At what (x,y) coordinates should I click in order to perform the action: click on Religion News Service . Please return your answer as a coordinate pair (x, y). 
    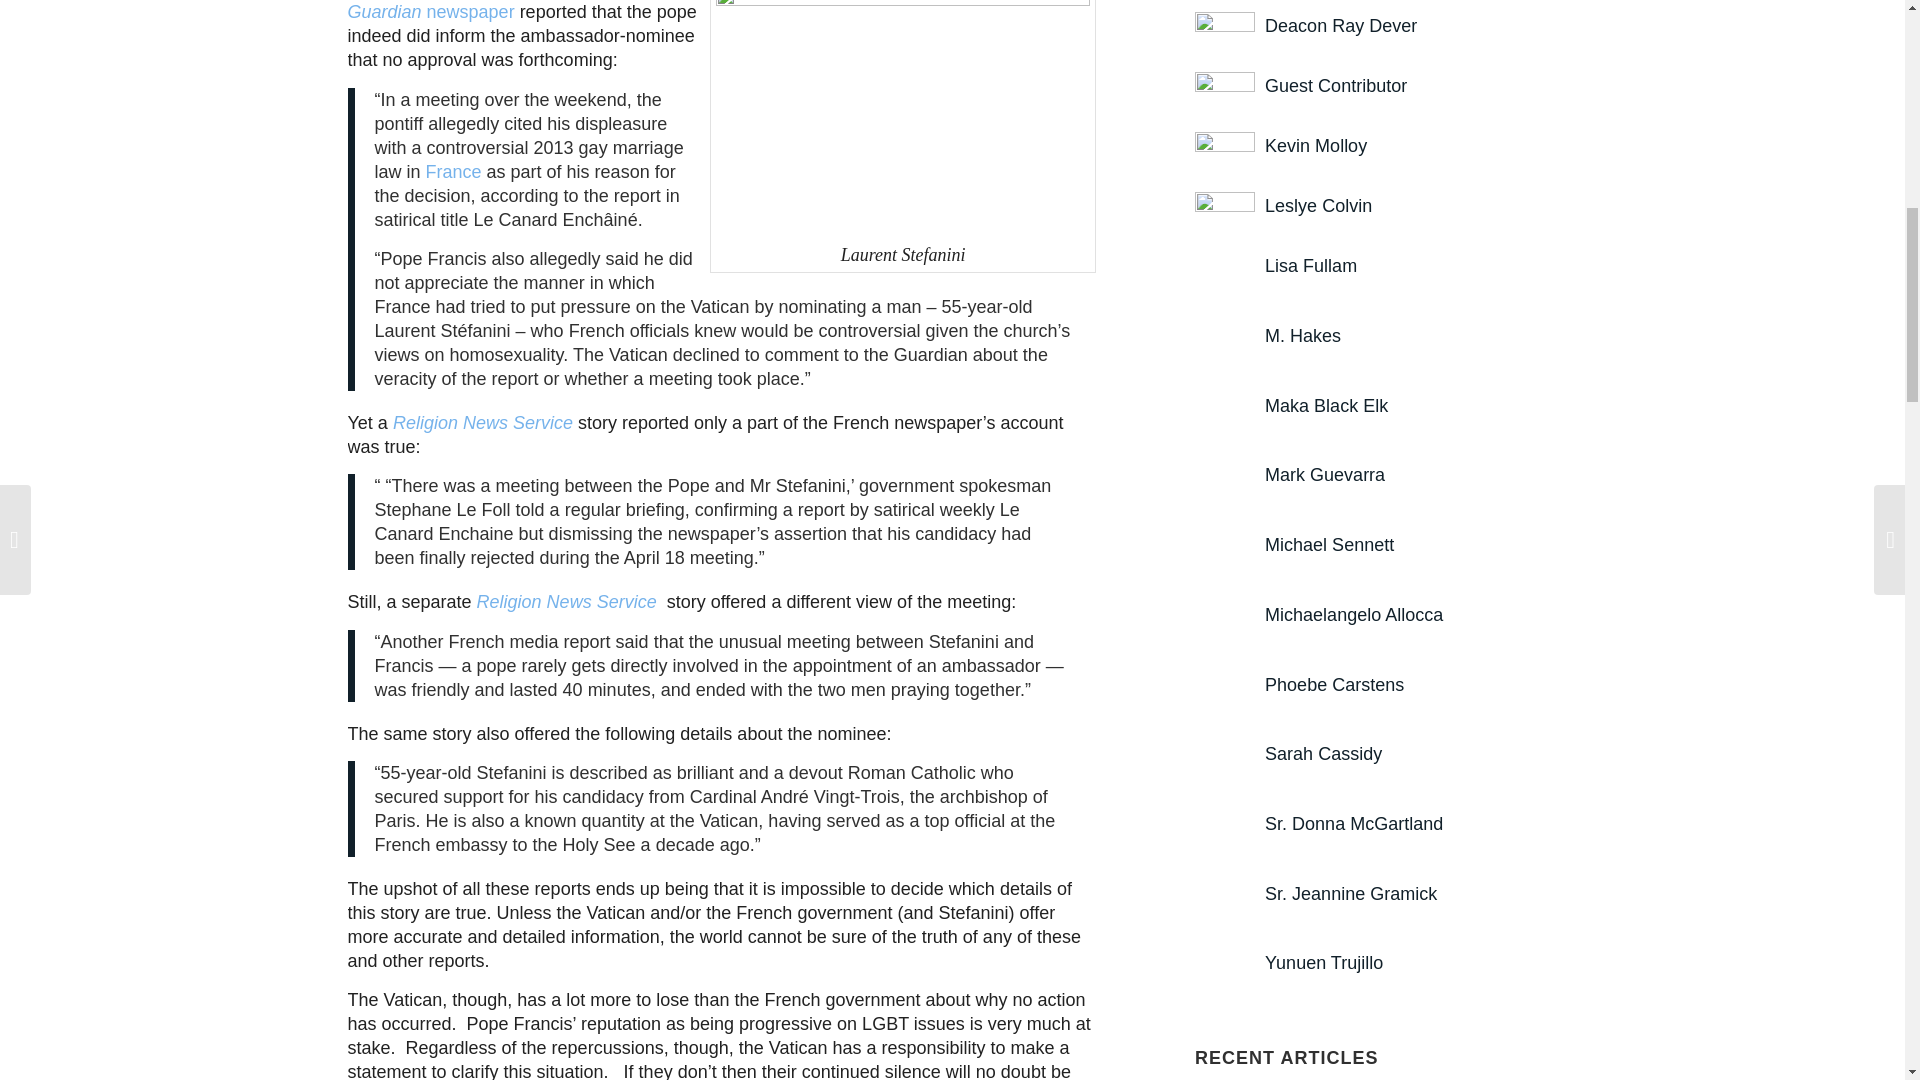
    Looking at the image, I should click on (569, 602).